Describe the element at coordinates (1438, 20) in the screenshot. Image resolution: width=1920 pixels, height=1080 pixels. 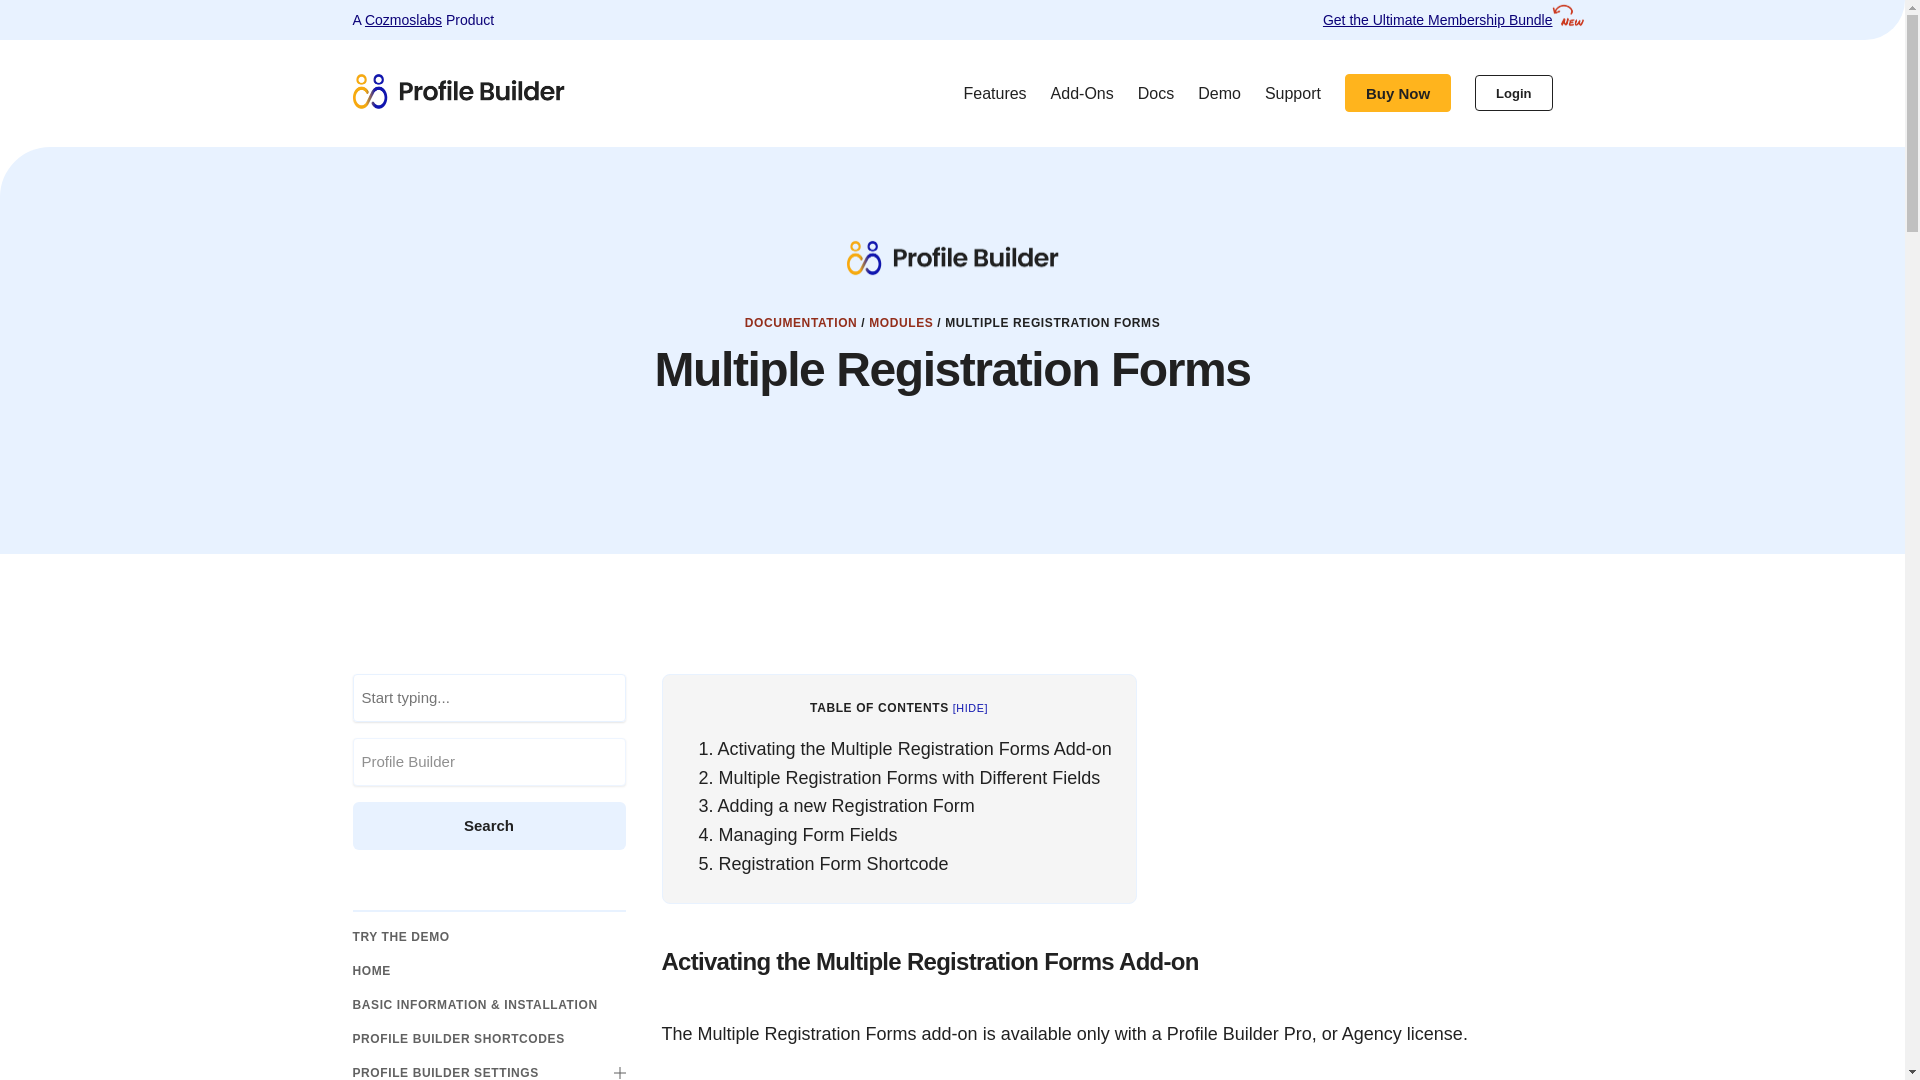
I see `Get the Ultimate Membership Bundle` at that location.